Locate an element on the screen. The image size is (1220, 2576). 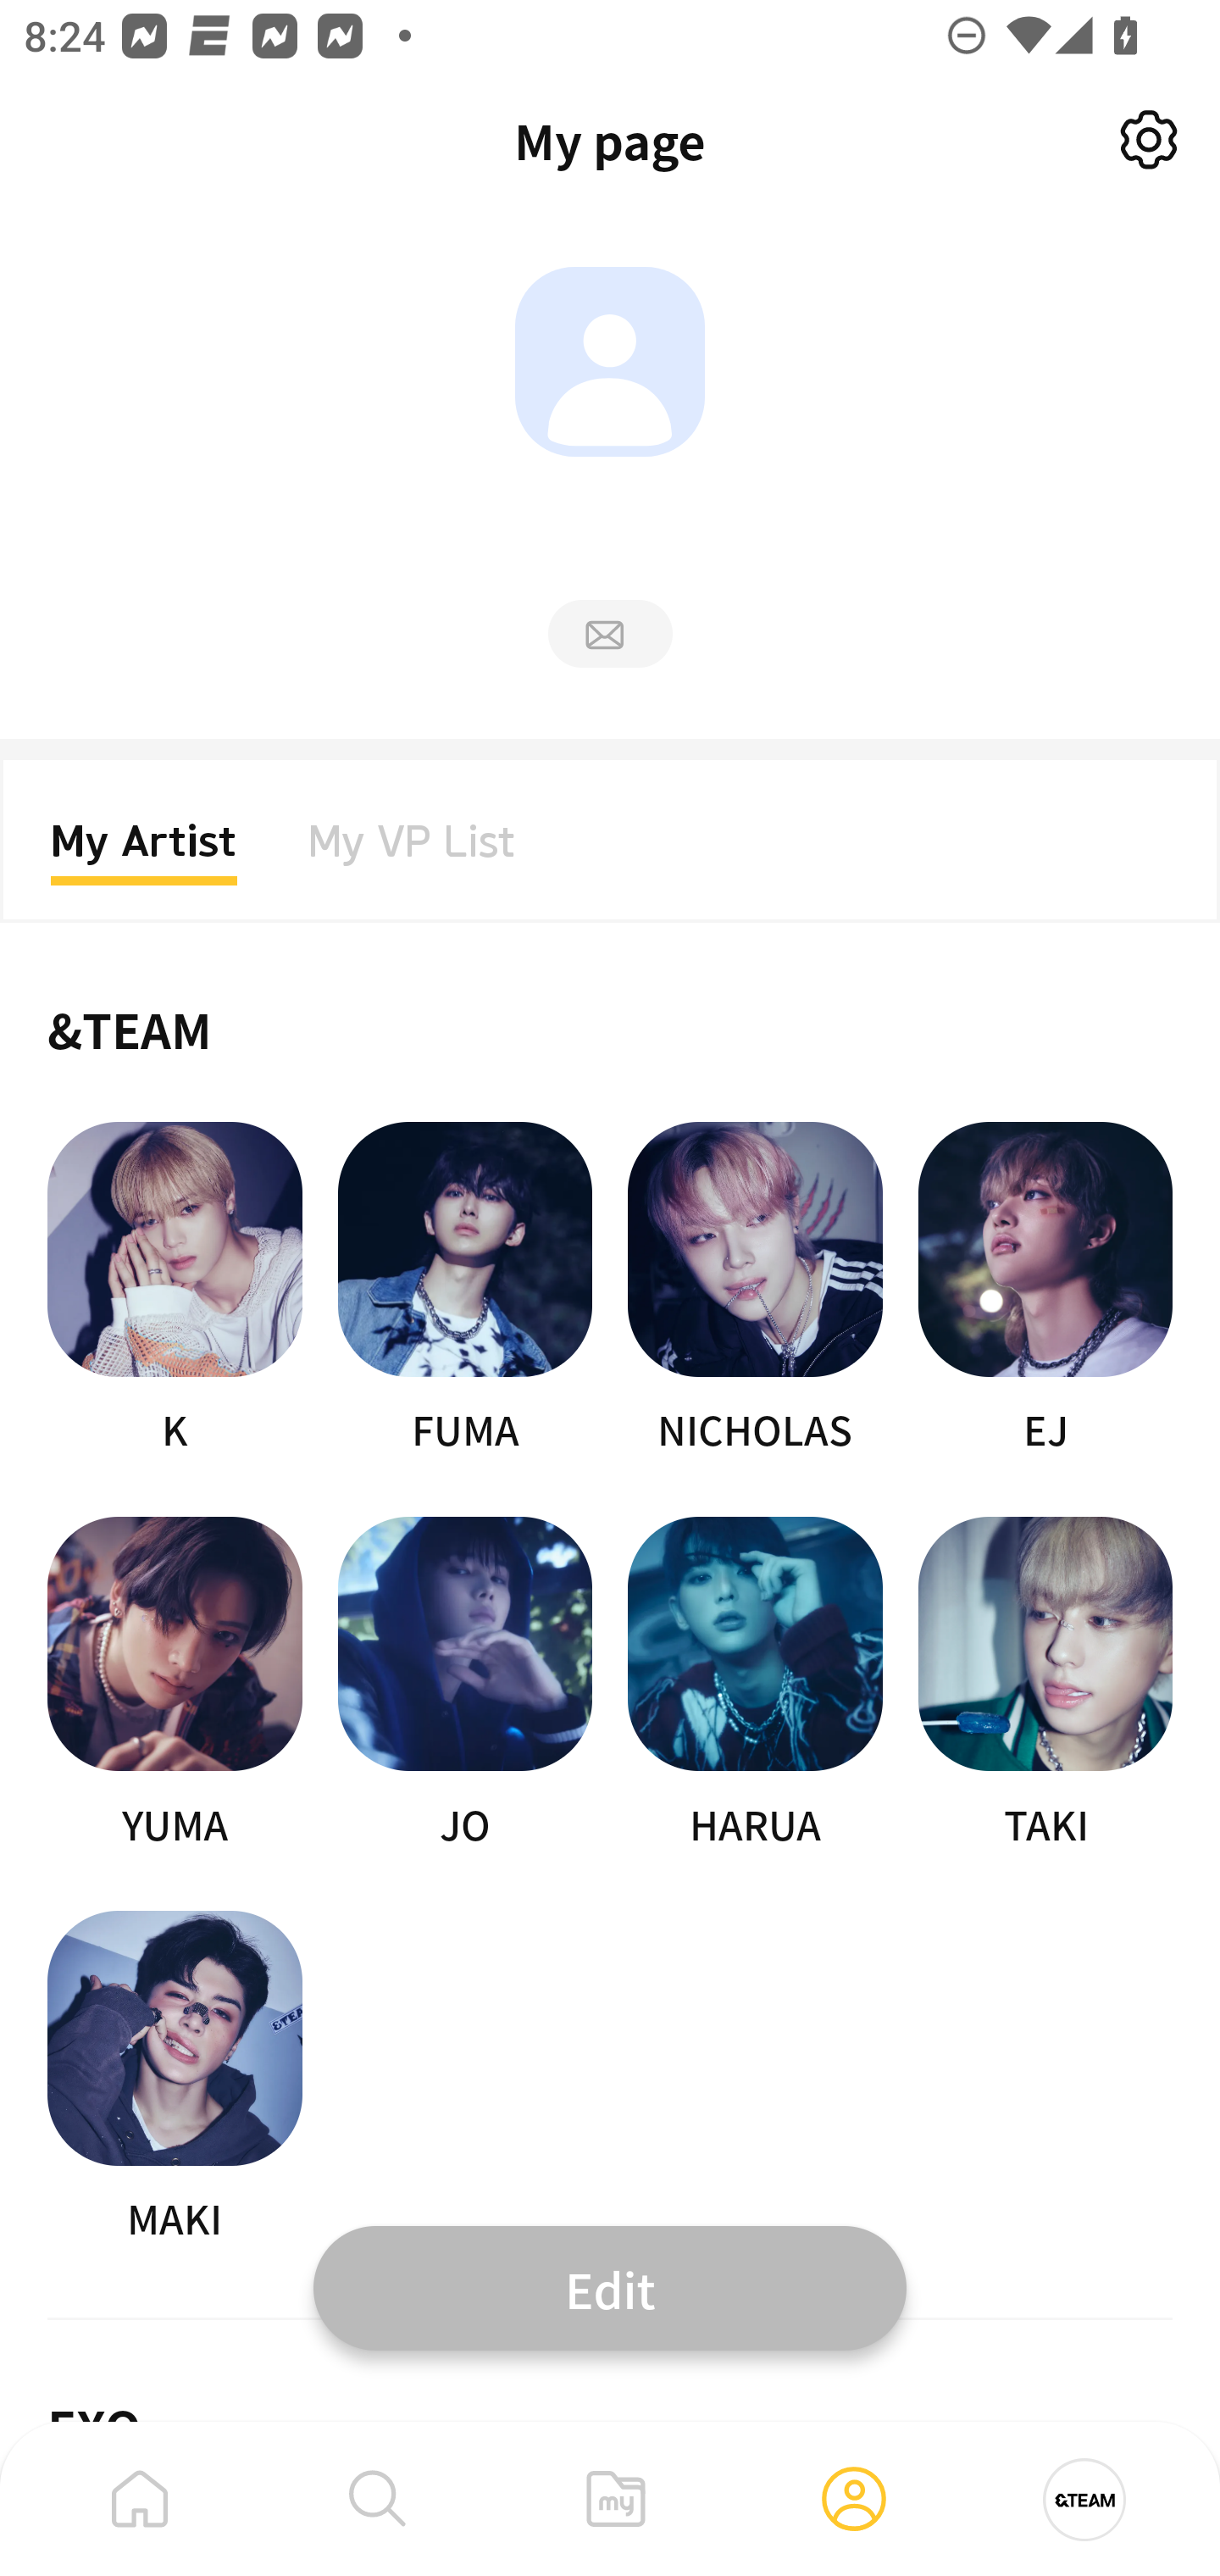
JO is located at coordinates (464, 1685).